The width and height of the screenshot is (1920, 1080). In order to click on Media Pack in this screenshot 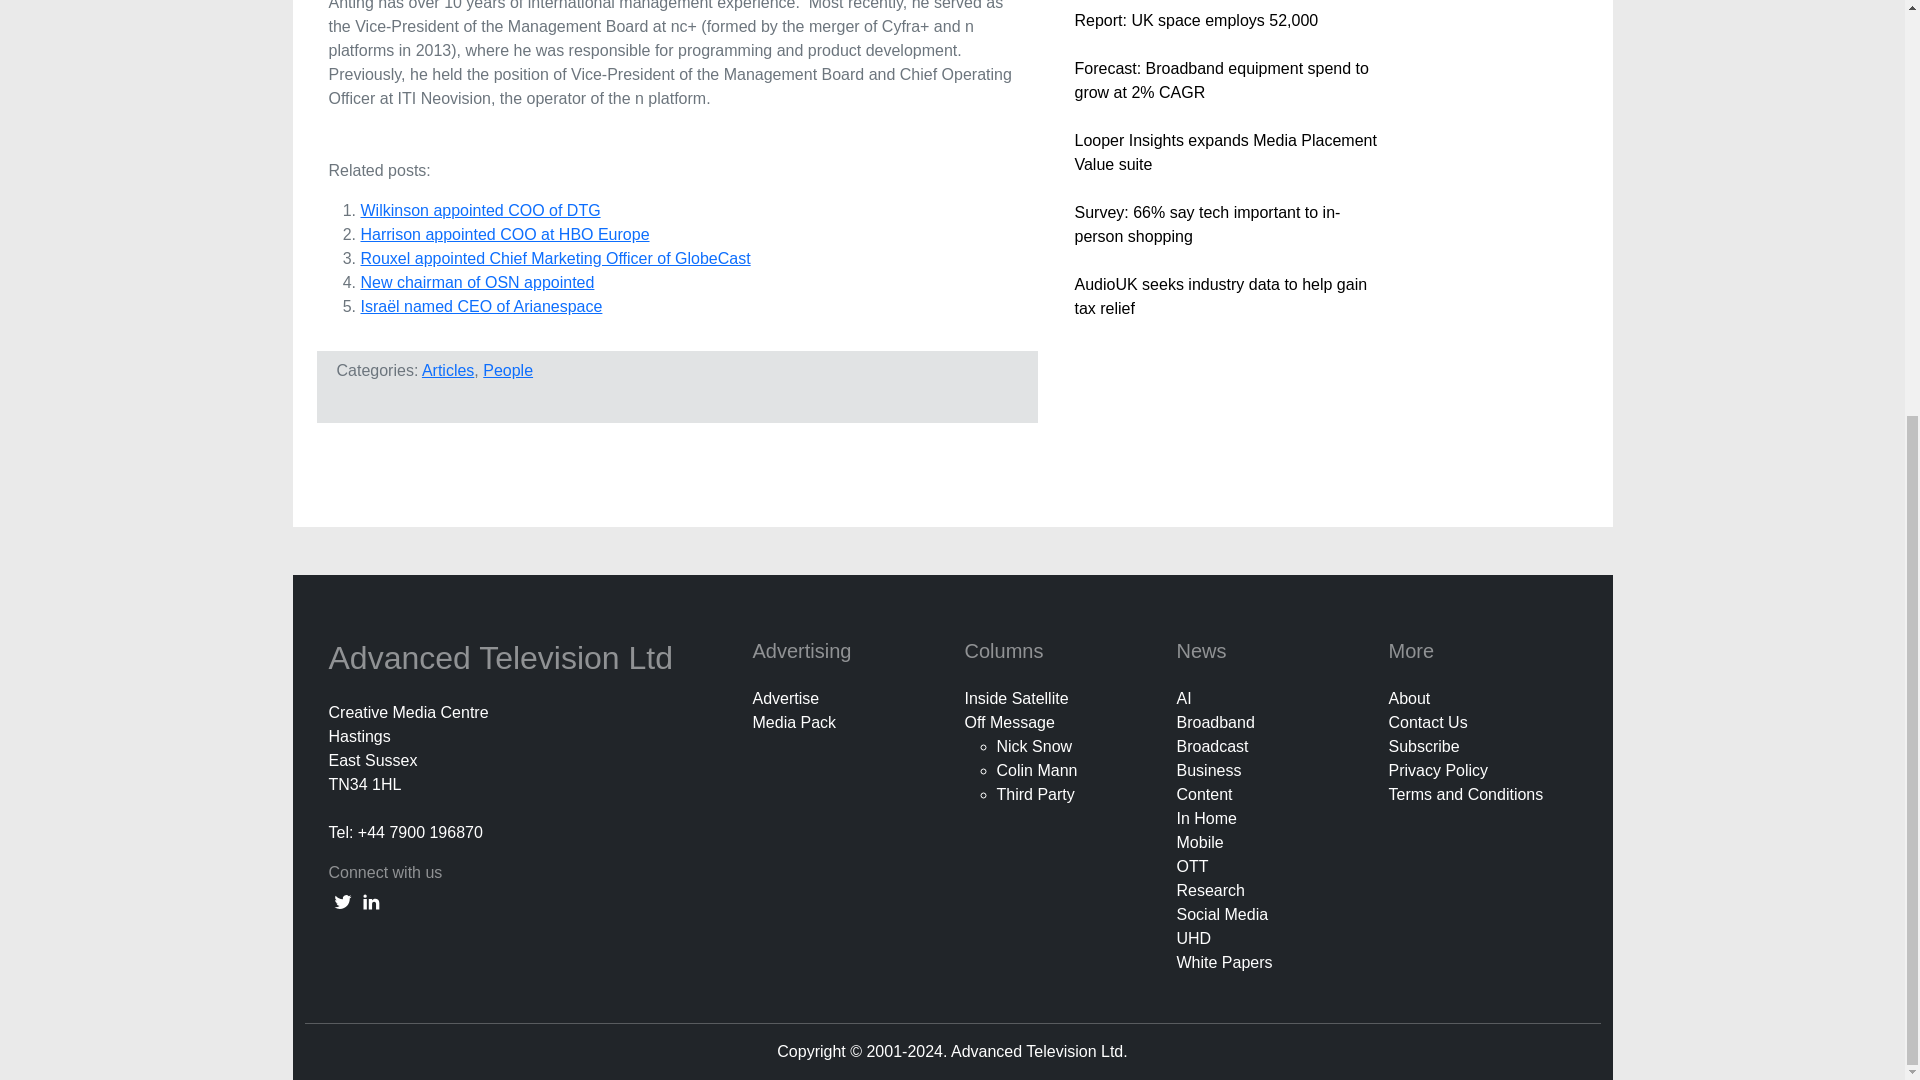, I will do `click(794, 722)`.